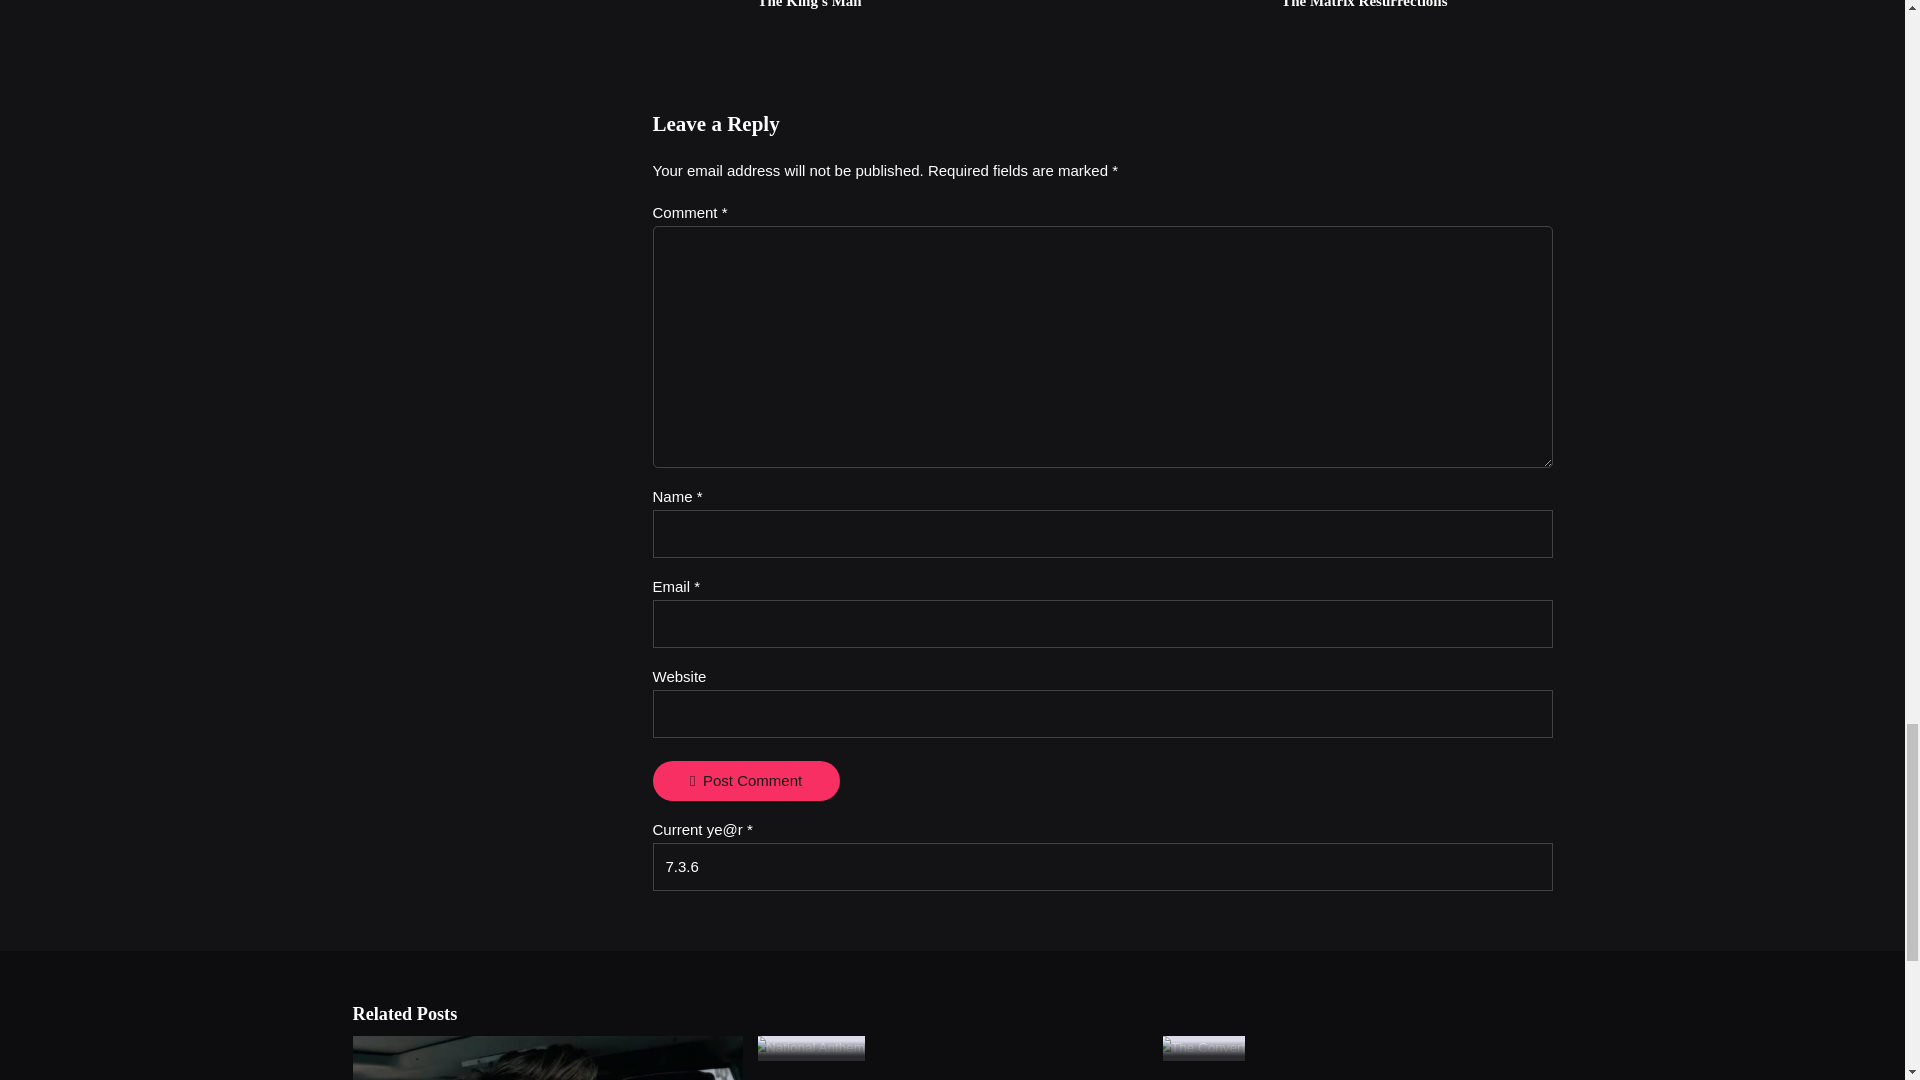  Describe the element at coordinates (1102, 867) in the screenshot. I see `7.3.6` at that location.